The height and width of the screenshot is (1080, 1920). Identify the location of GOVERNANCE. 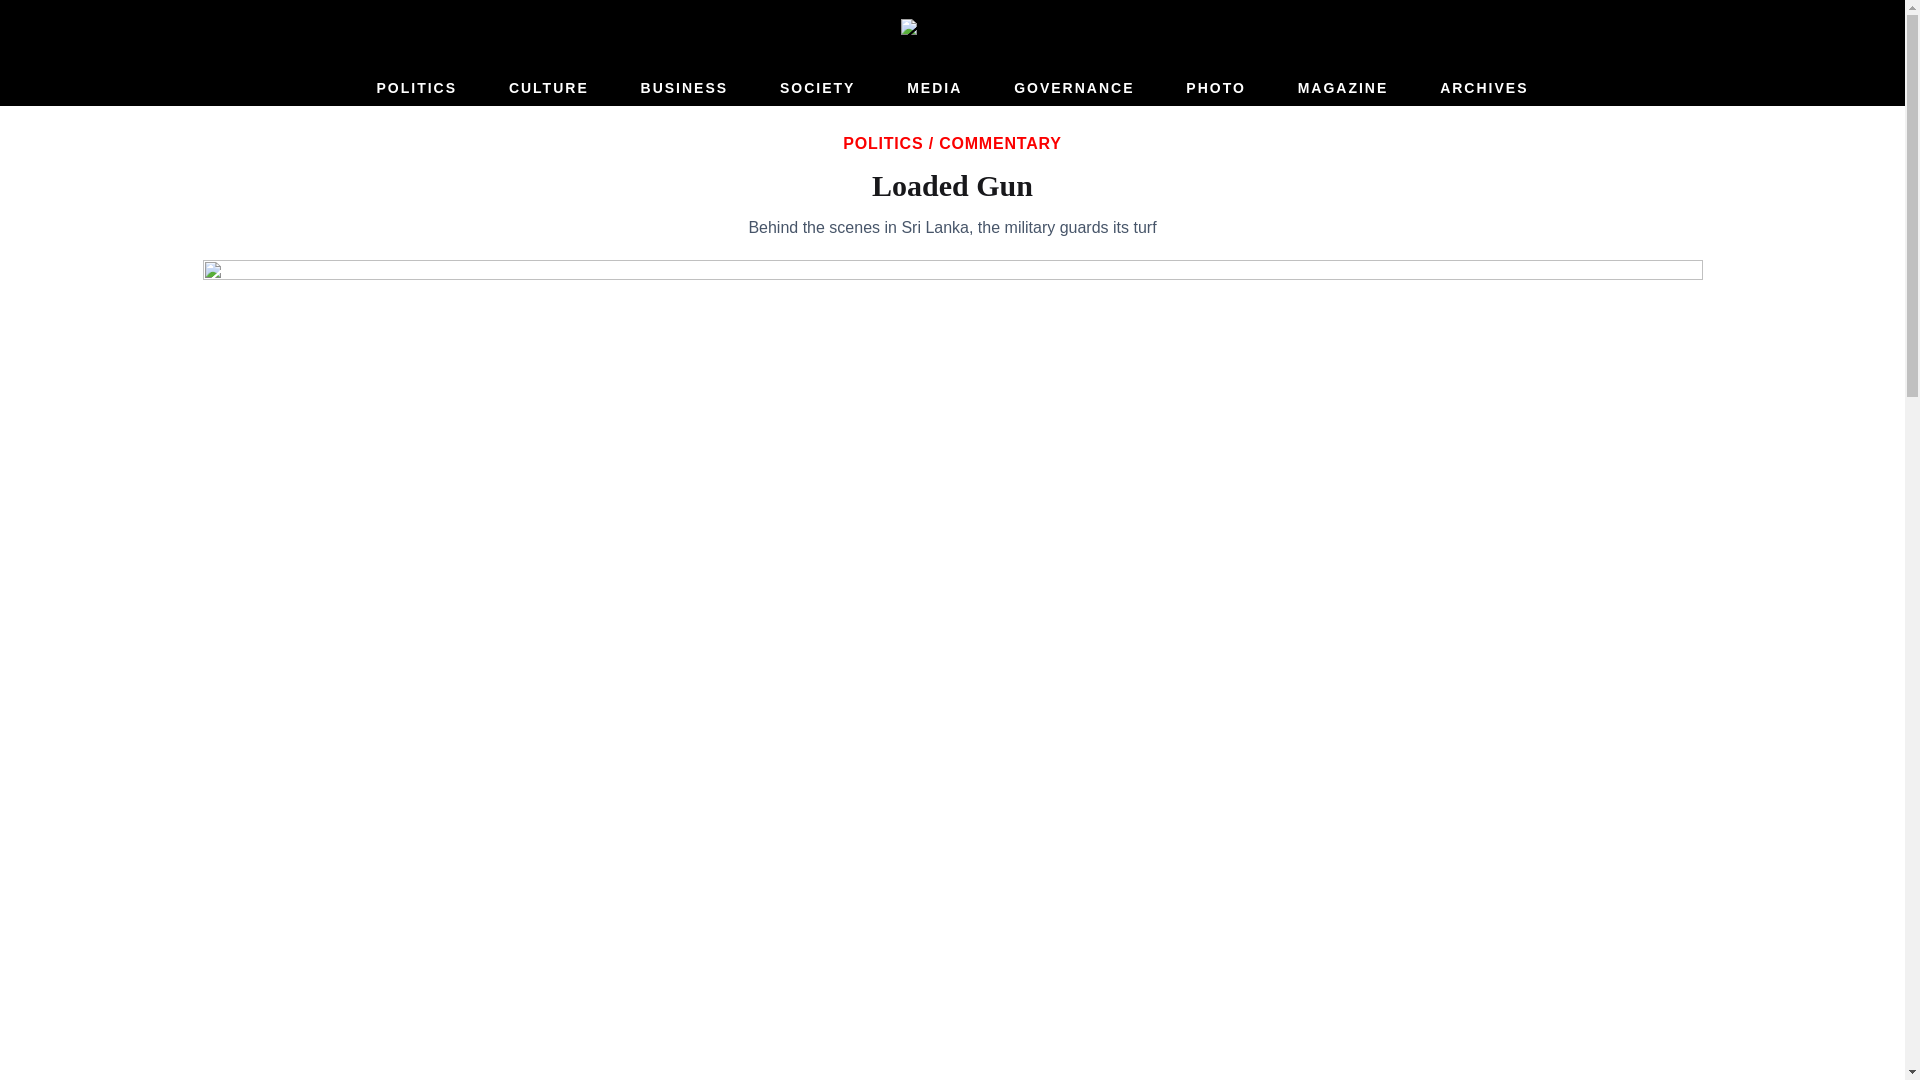
(1074, 88).